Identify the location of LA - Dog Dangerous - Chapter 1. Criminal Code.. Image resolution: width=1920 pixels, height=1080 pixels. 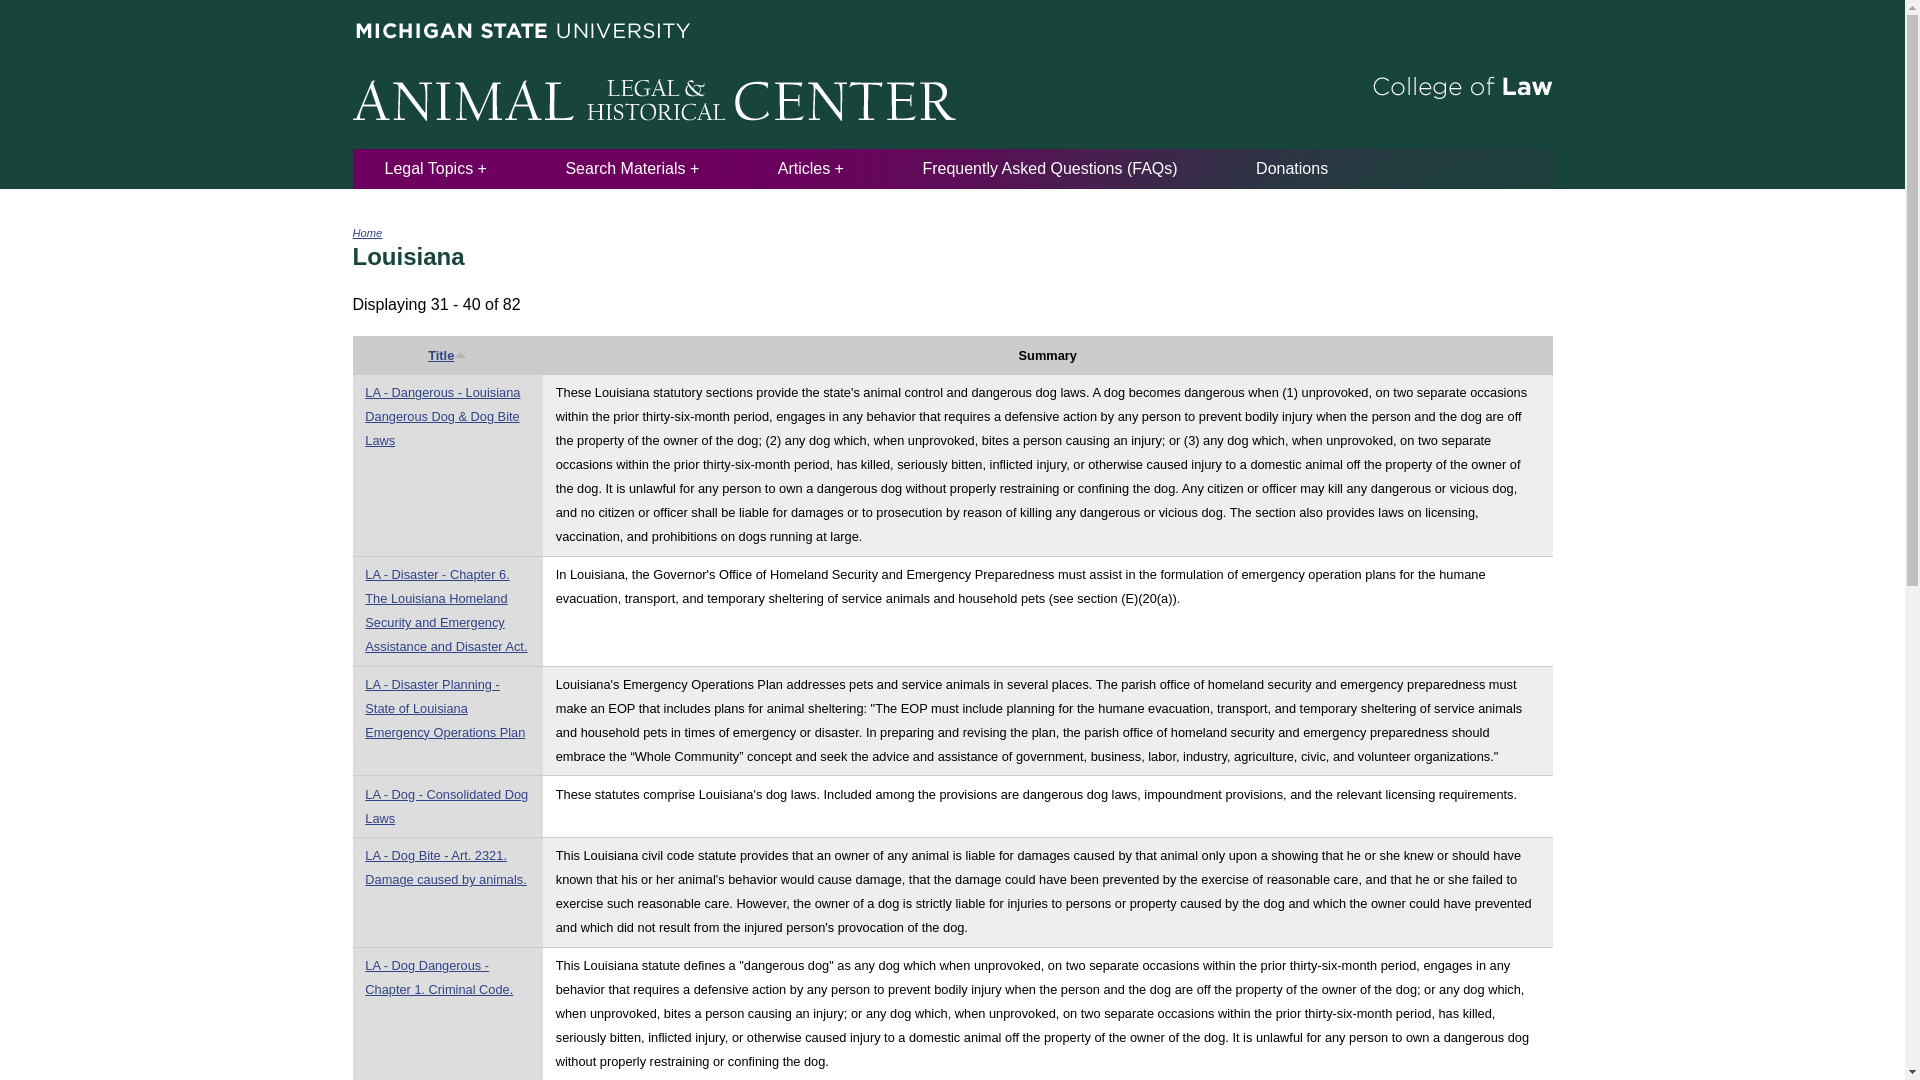
(438, 976).